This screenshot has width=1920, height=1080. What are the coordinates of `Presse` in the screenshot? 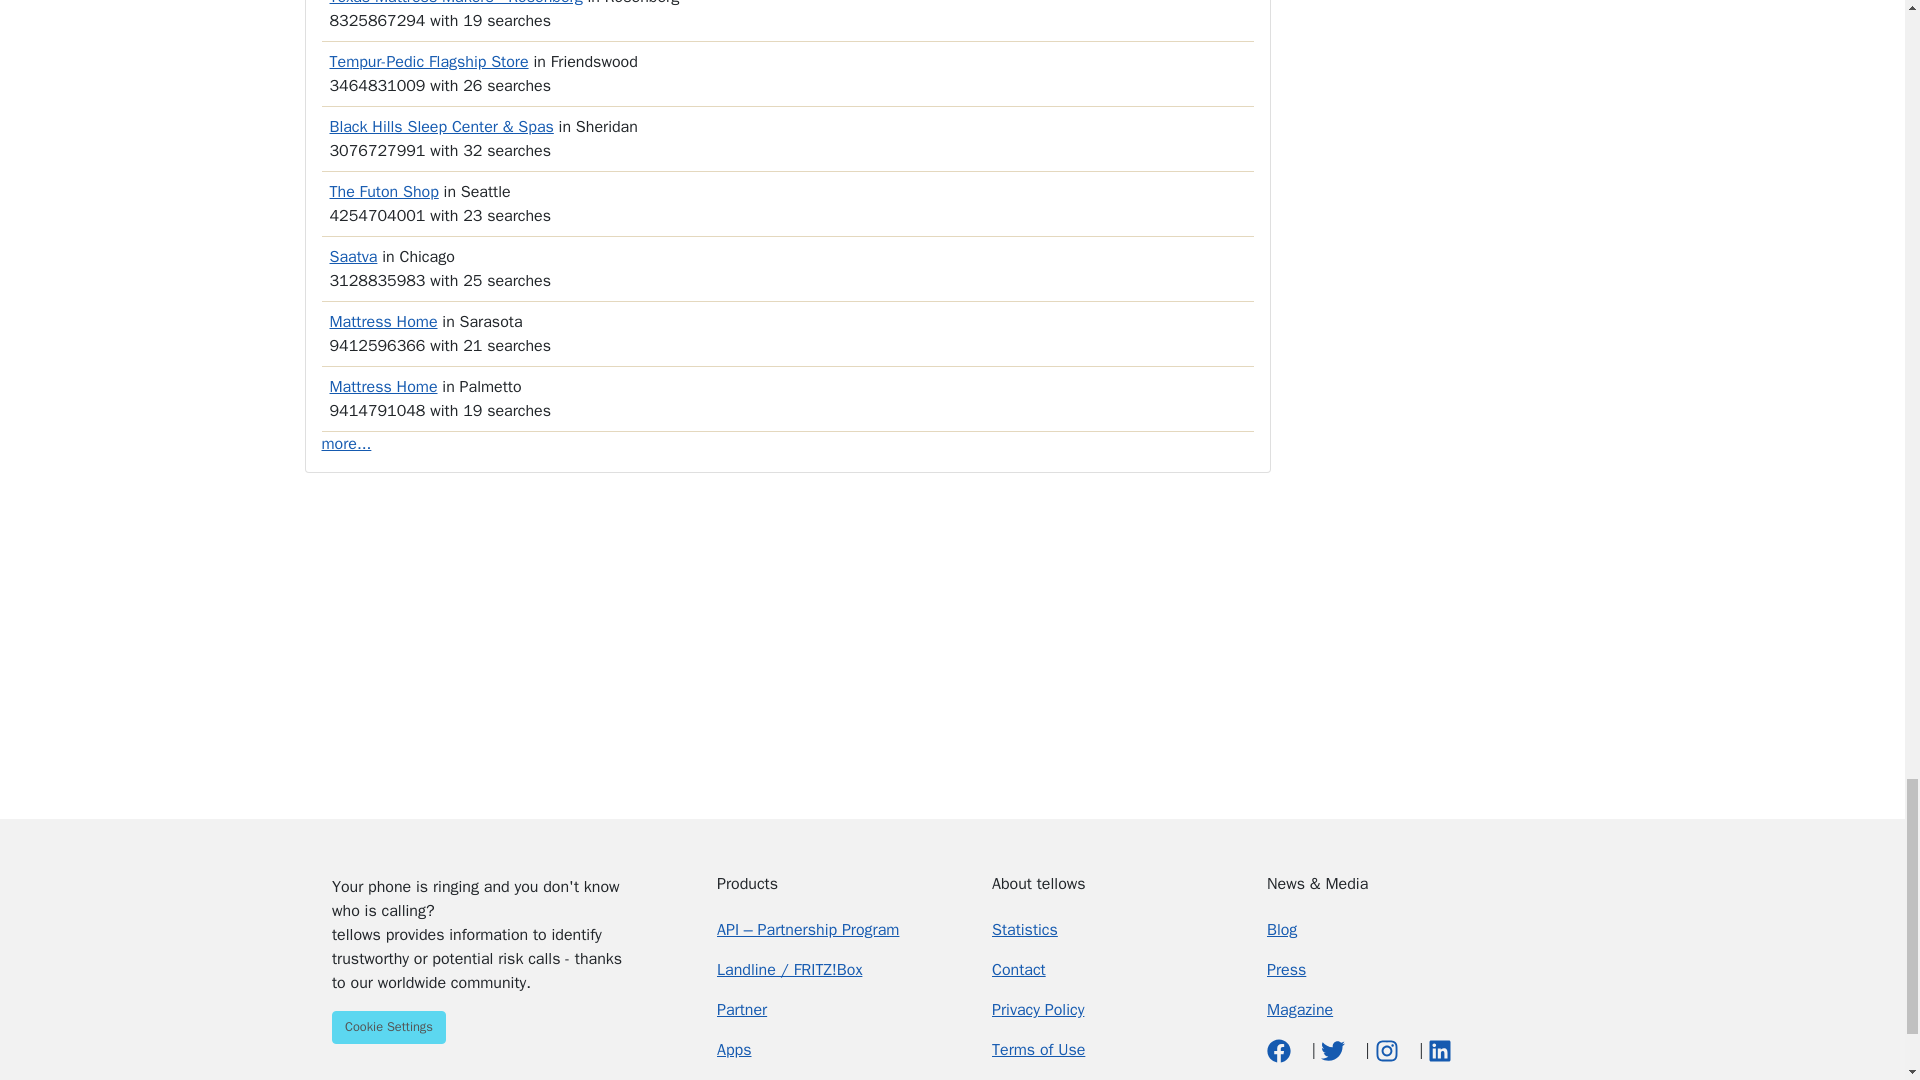 It's located at (1286, 970).